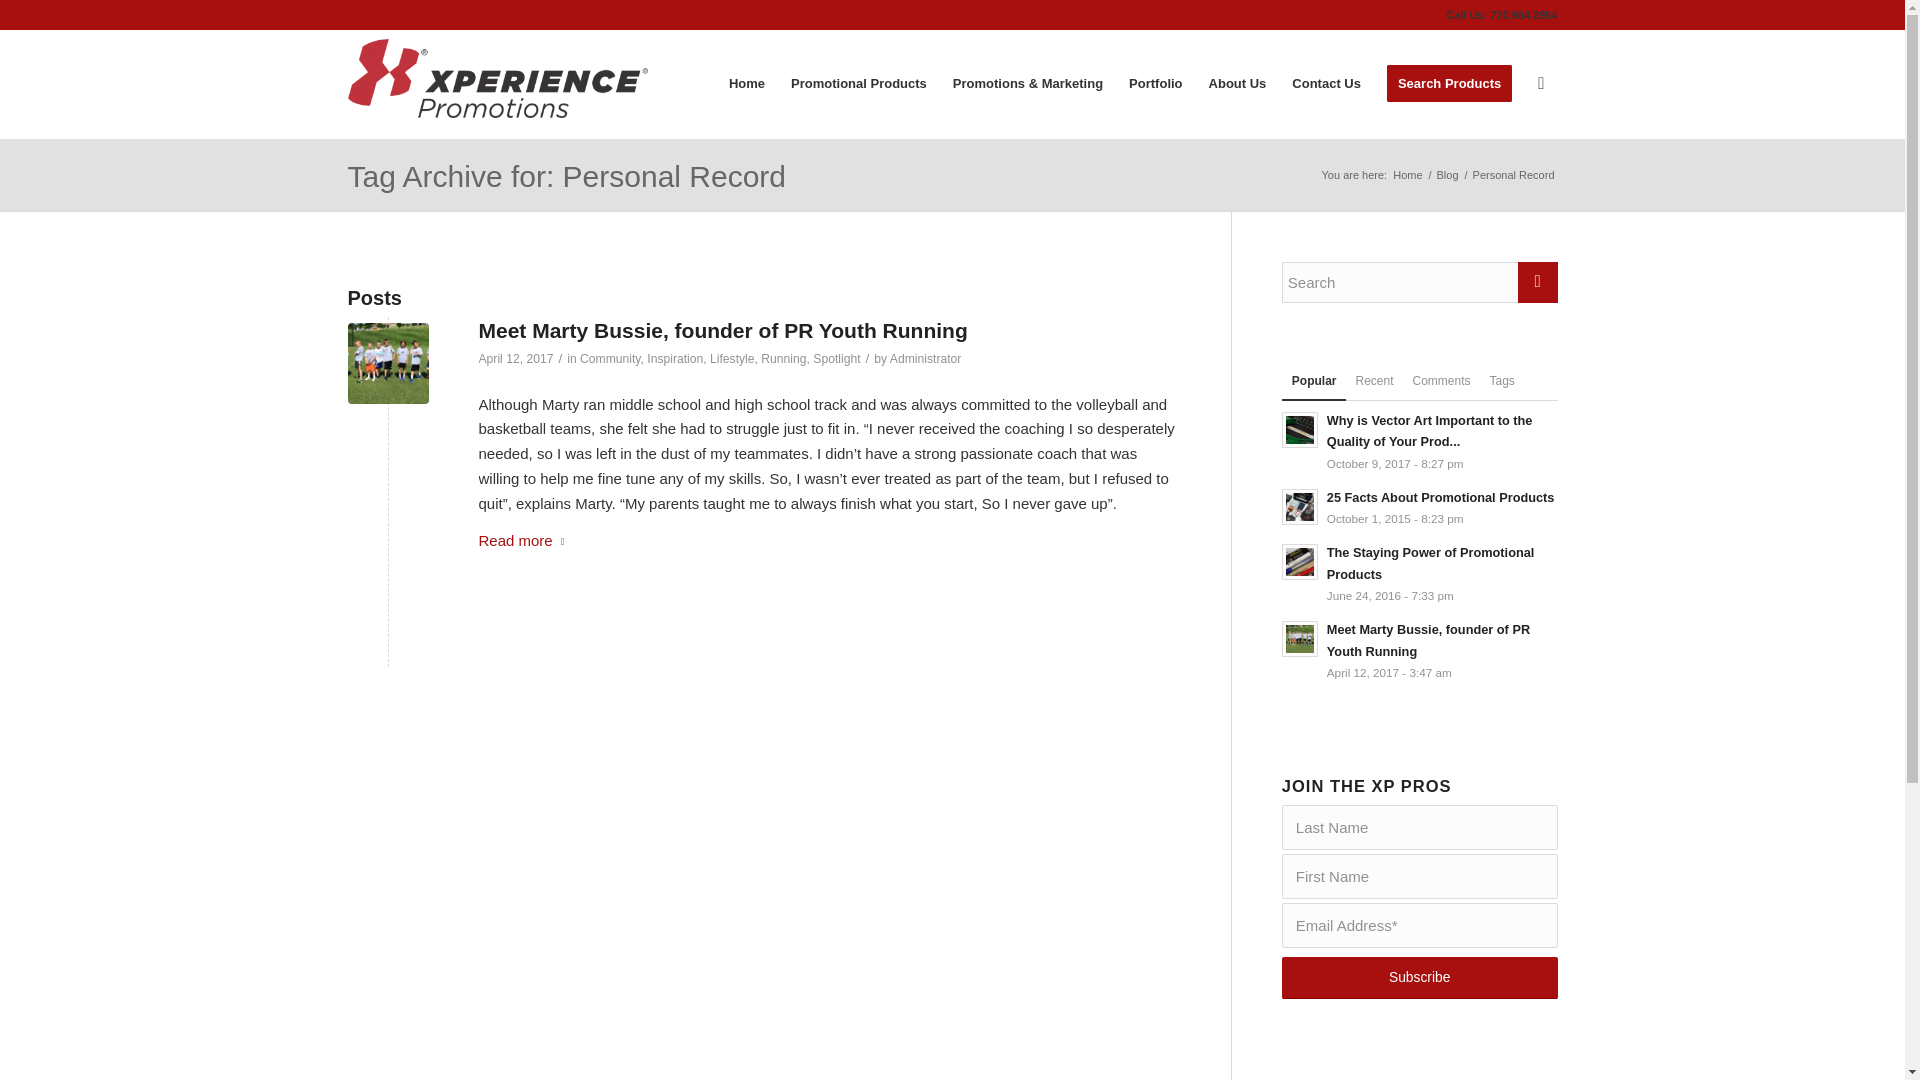 This screenshot has width=1920, height=1080. I want to click on Read: Meet Marty Bussie, founder of PR Youth Running, so click(1300, 638).